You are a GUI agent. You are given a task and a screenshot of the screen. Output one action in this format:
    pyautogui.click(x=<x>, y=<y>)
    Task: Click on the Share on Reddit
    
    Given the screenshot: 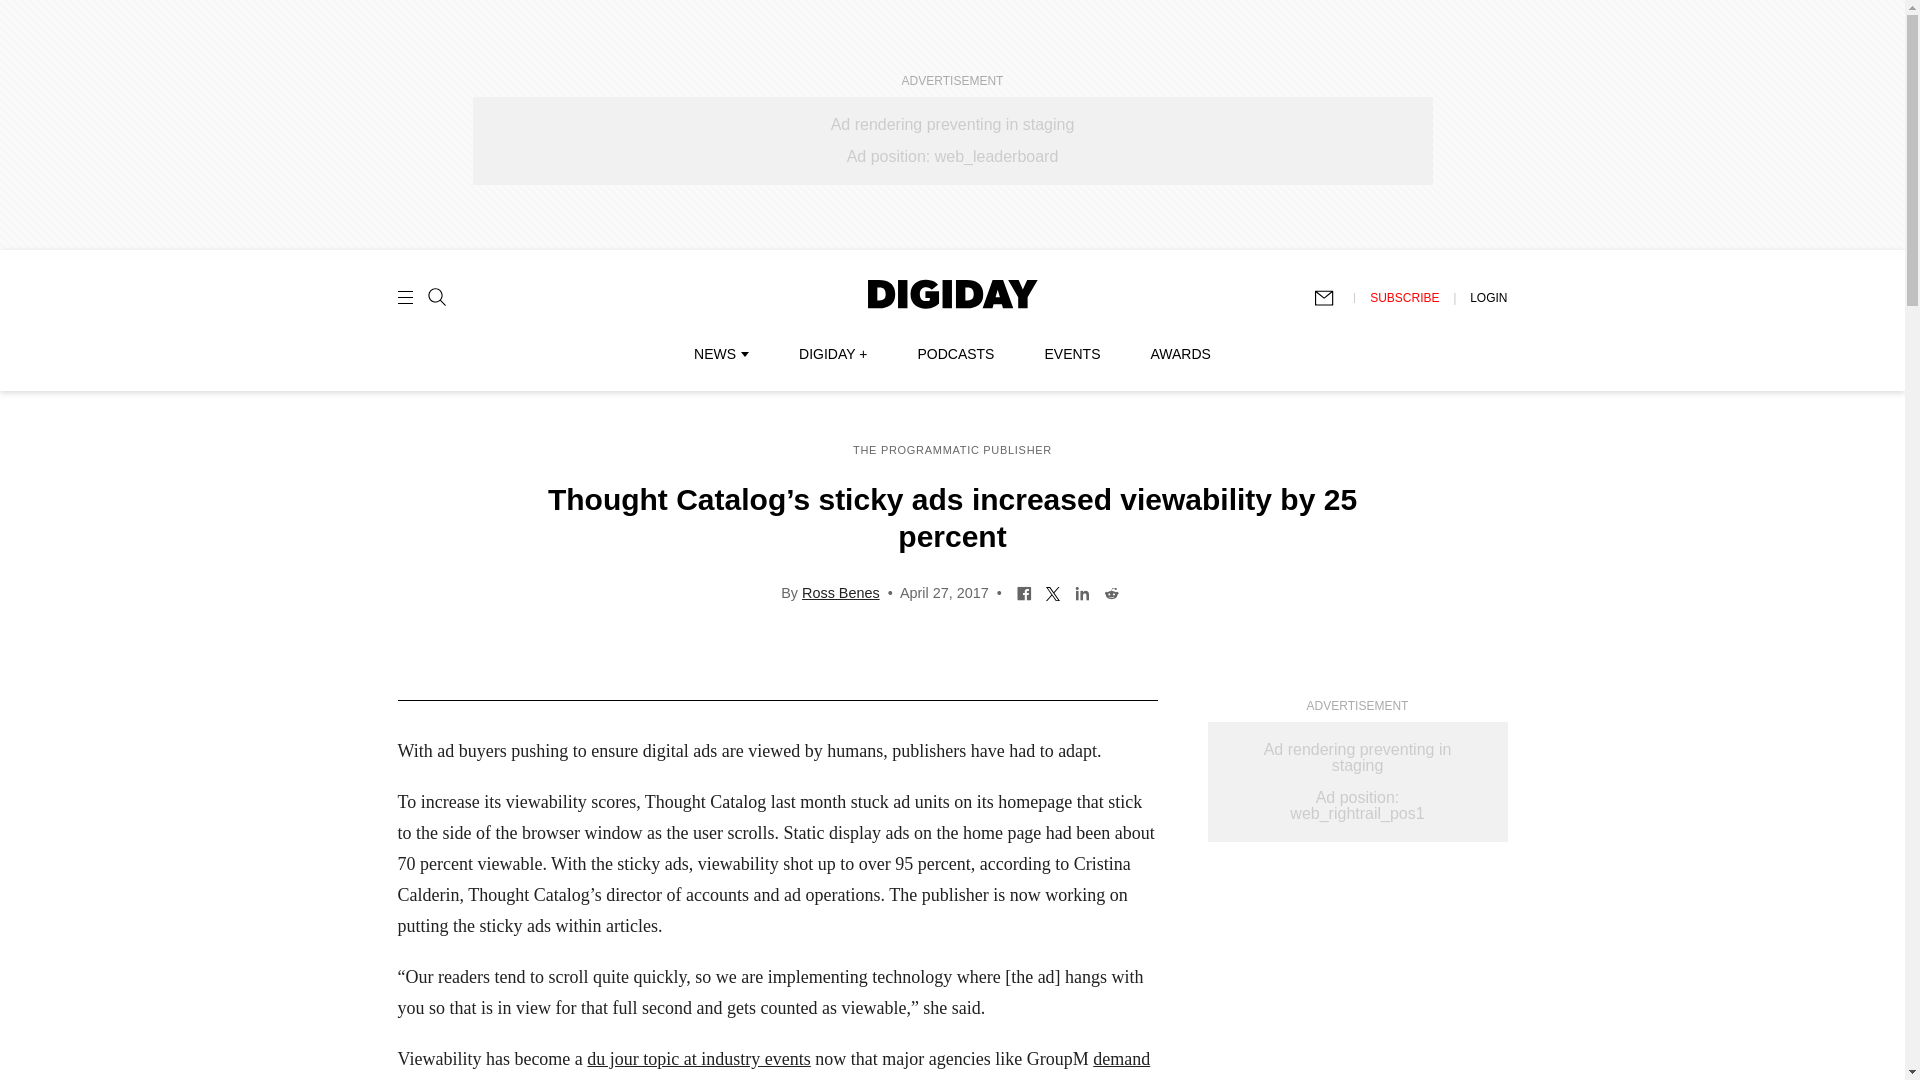 What is the action you would take?
    pyautogui.click(x=1110, y=592)
    